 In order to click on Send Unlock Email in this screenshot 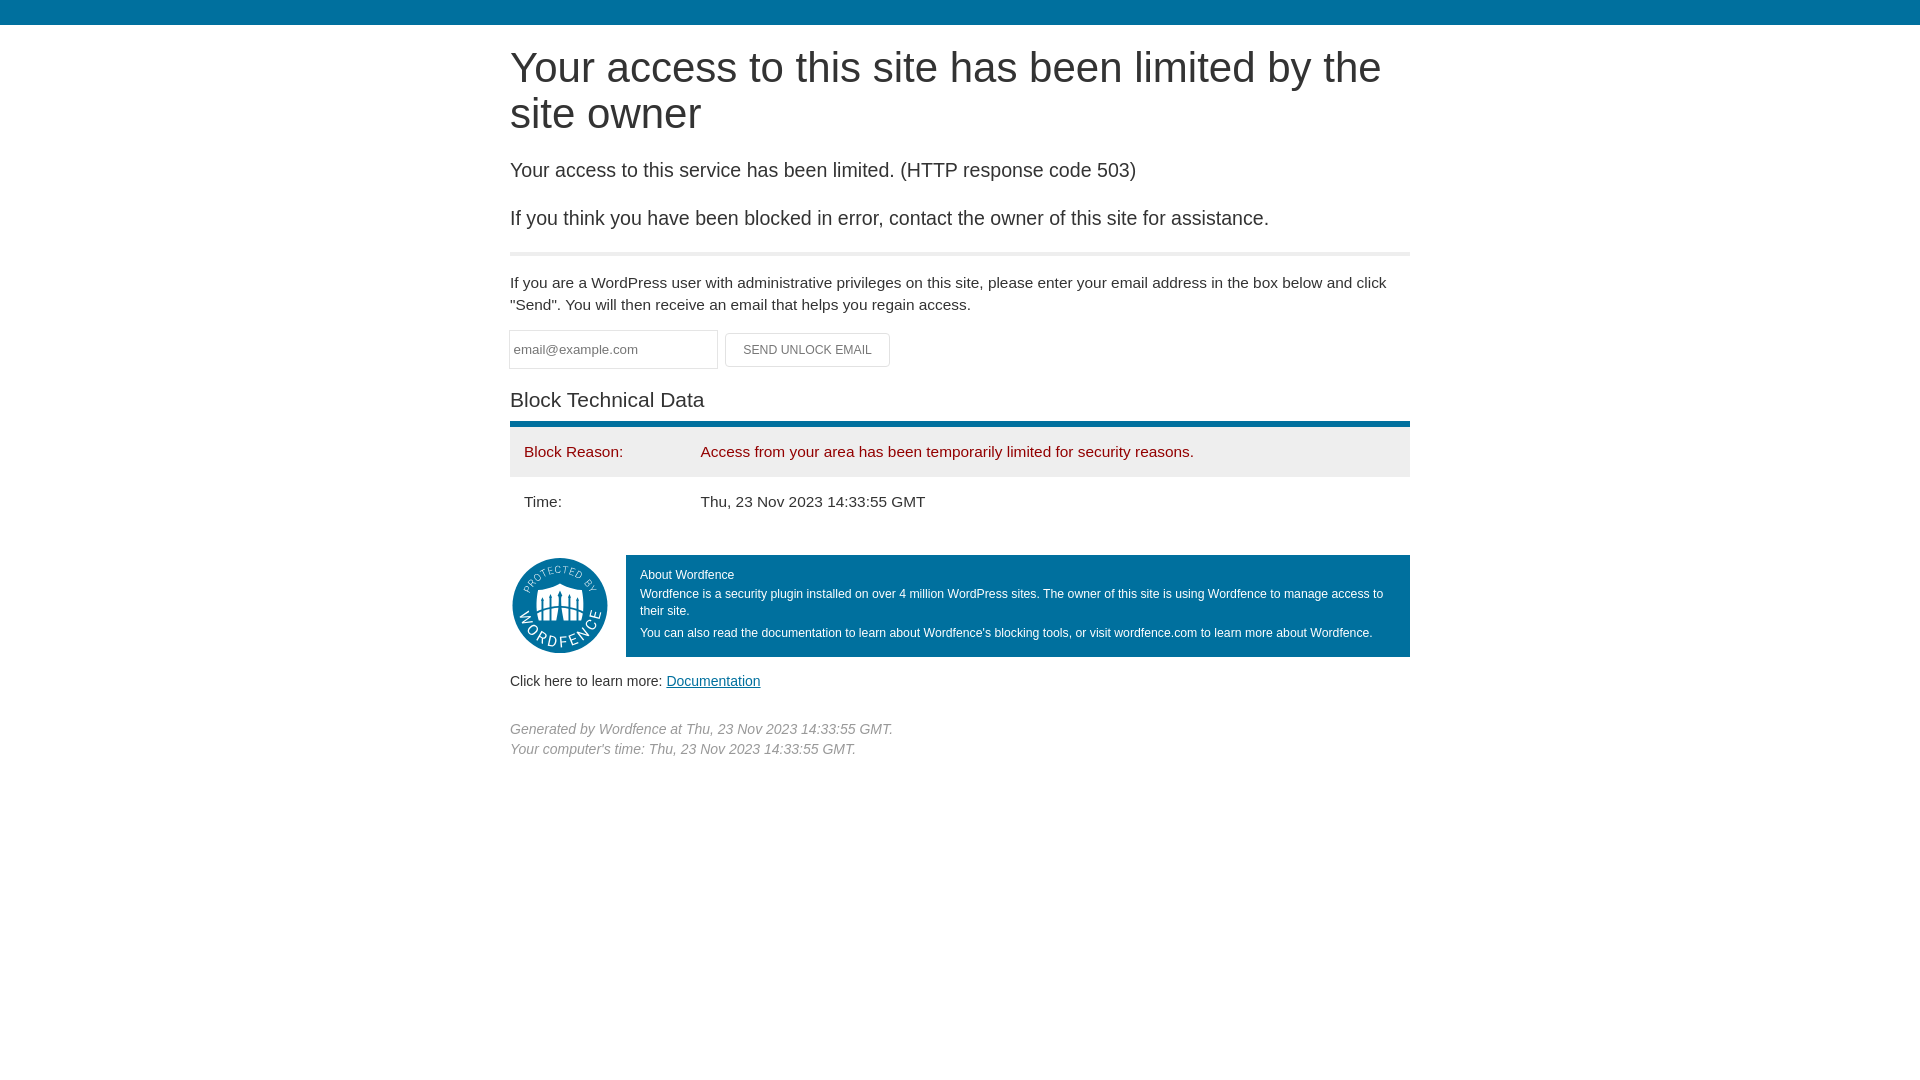, I will do `click(808, 350)`.